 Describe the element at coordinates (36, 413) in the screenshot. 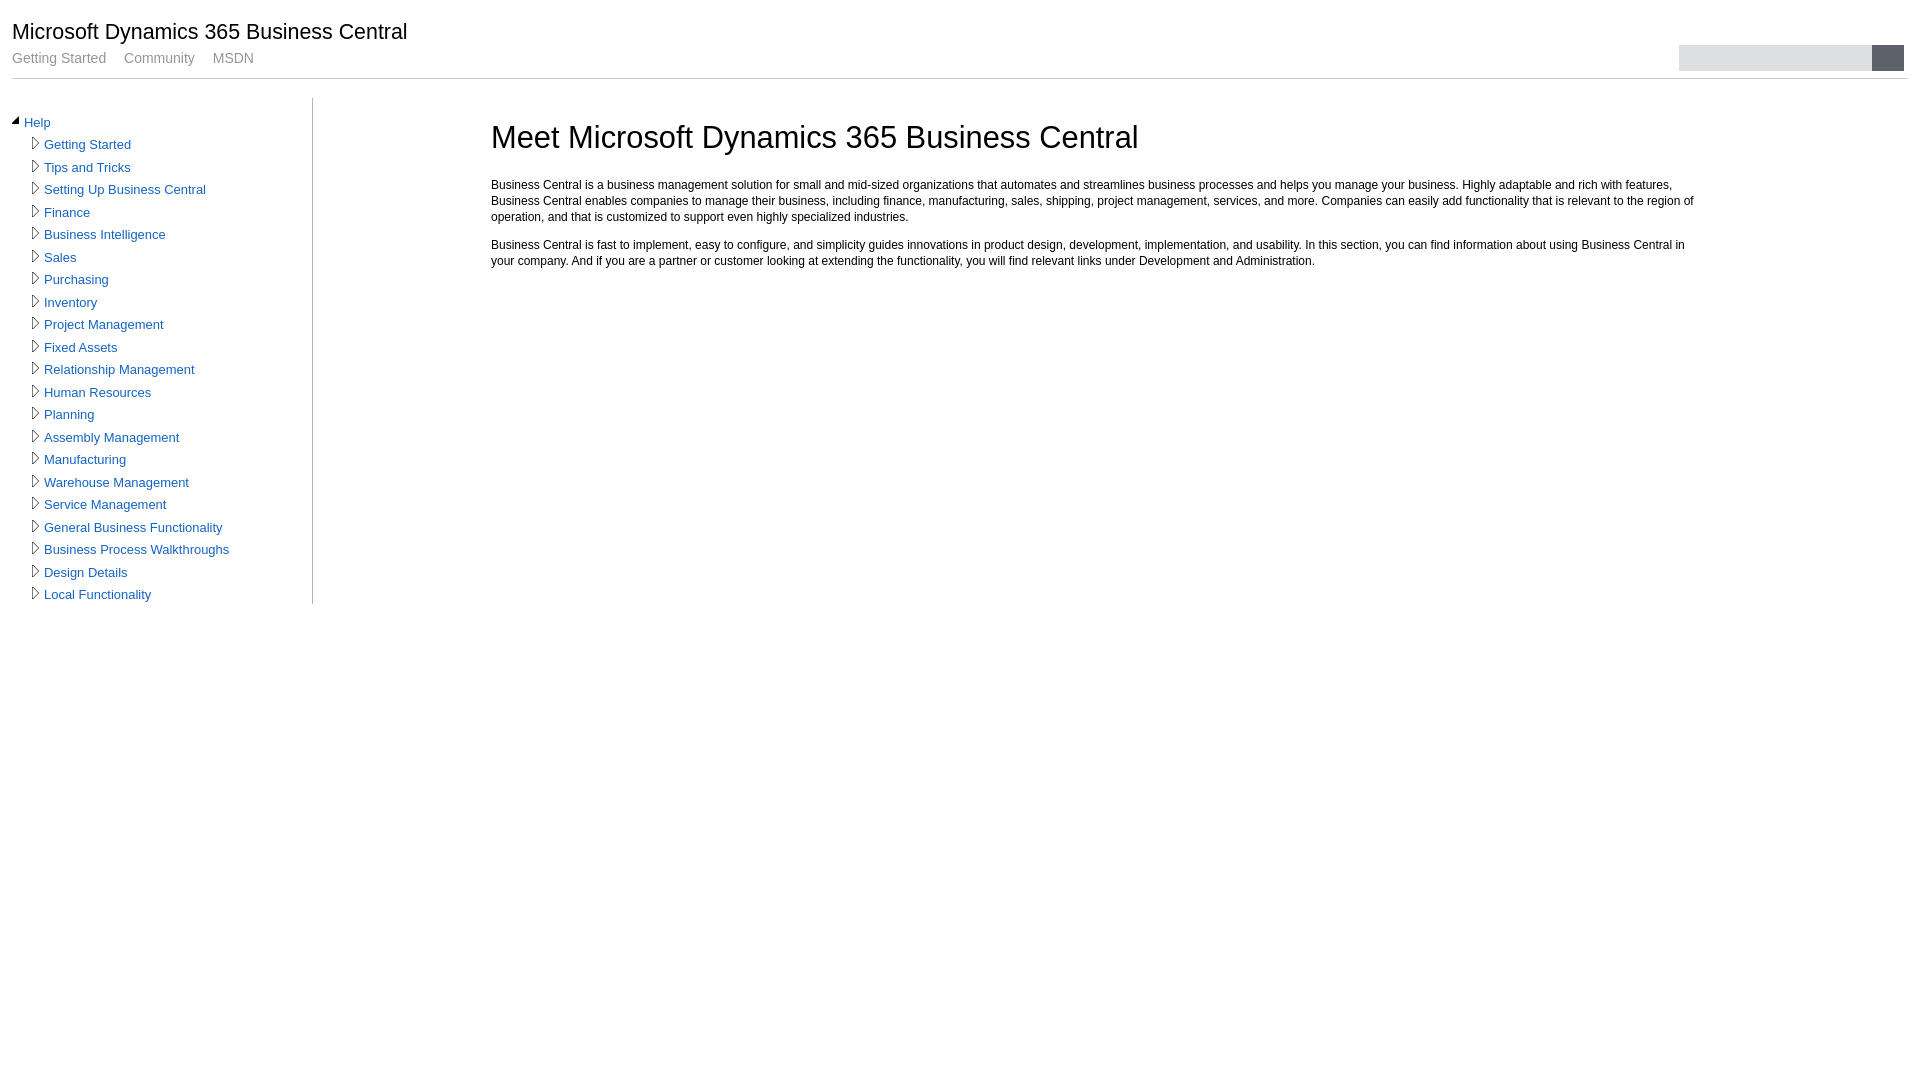

I see `Expand Planning` at that location.